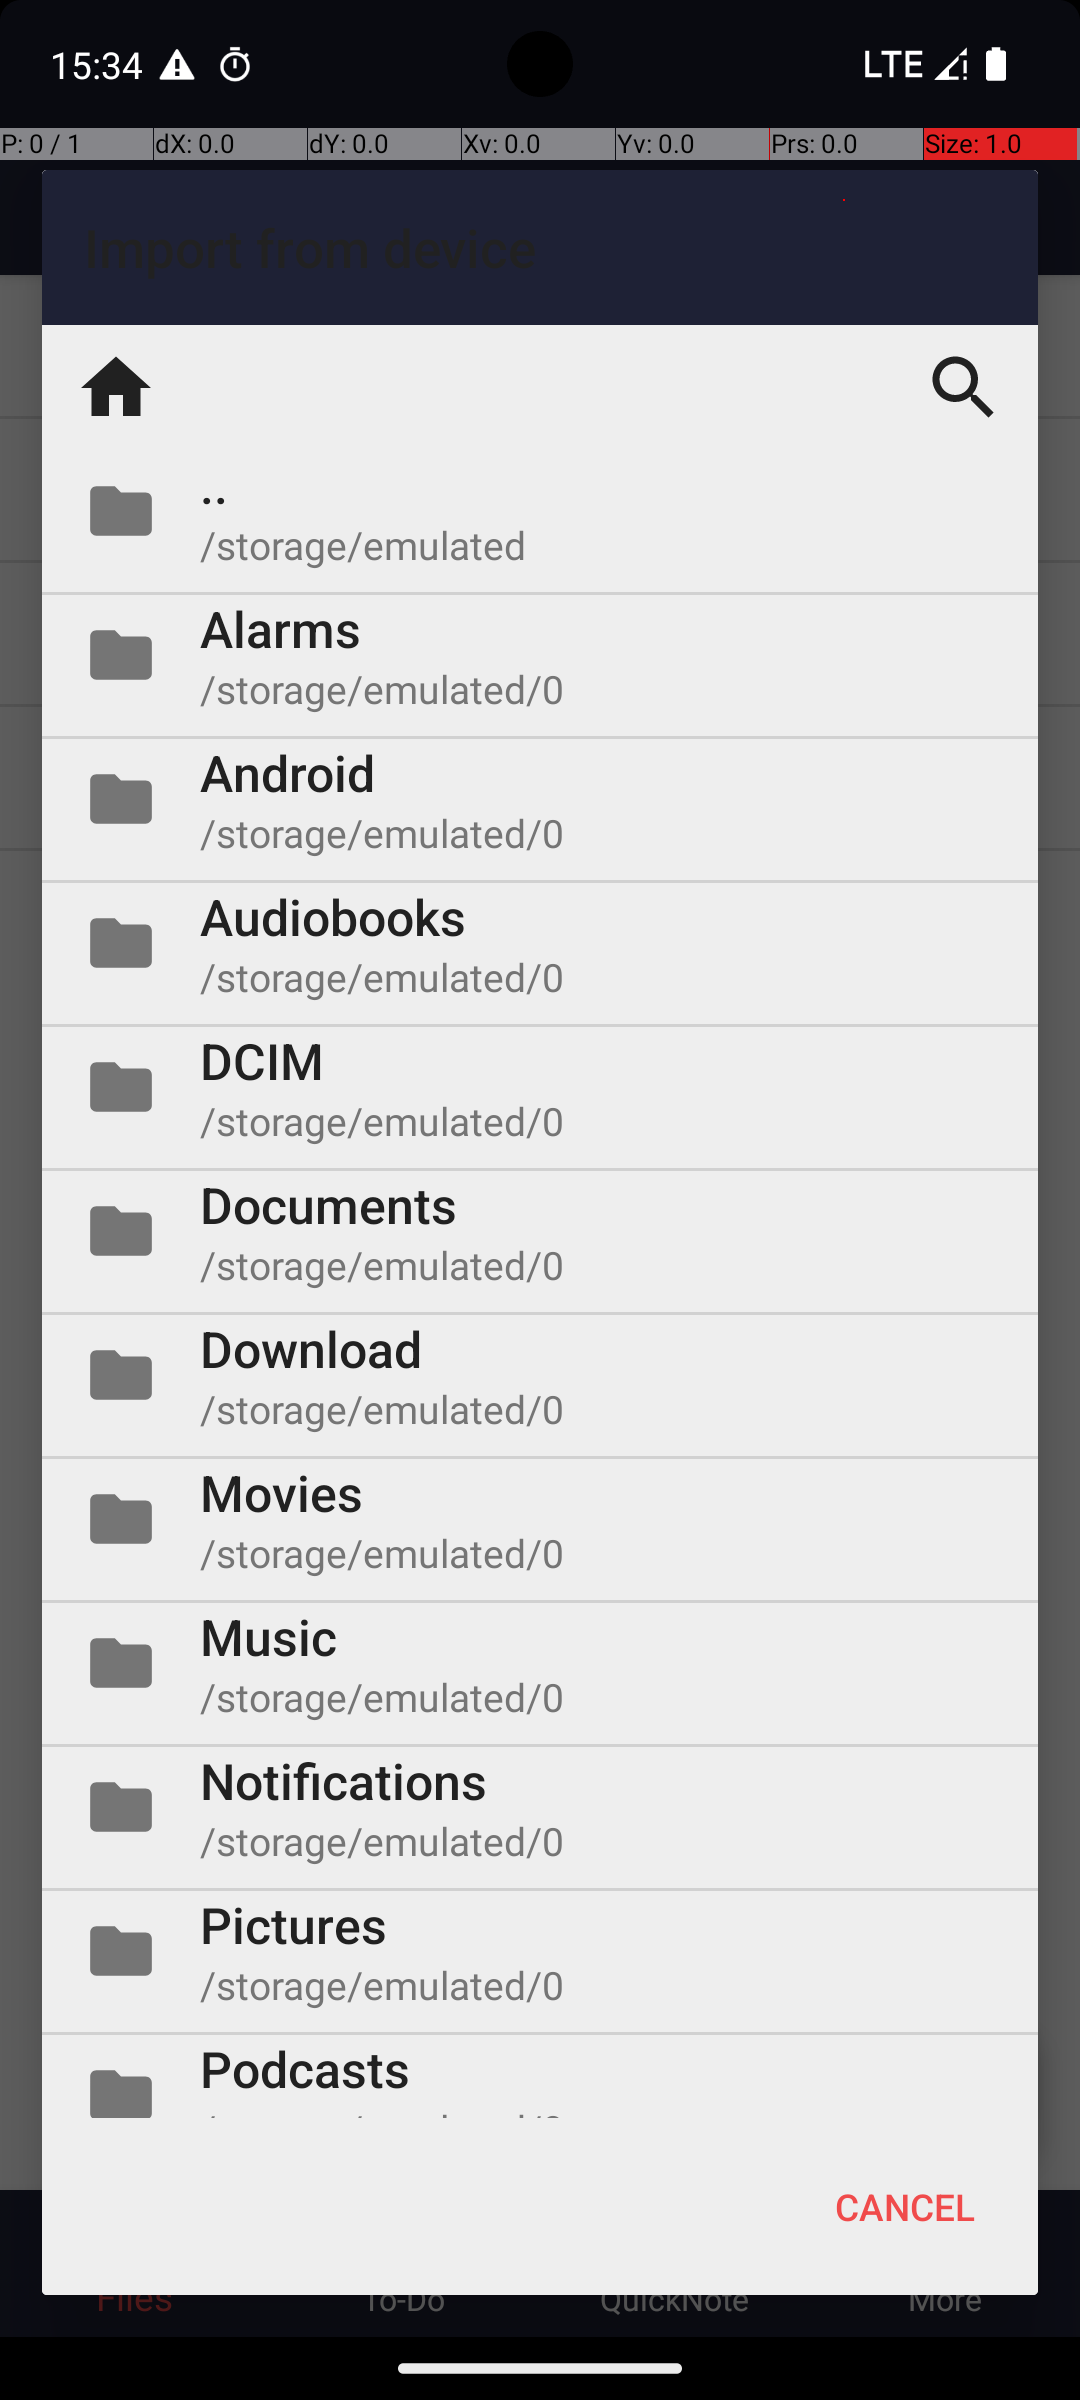  I want to click on Folder Movies , so click(540, 1519).